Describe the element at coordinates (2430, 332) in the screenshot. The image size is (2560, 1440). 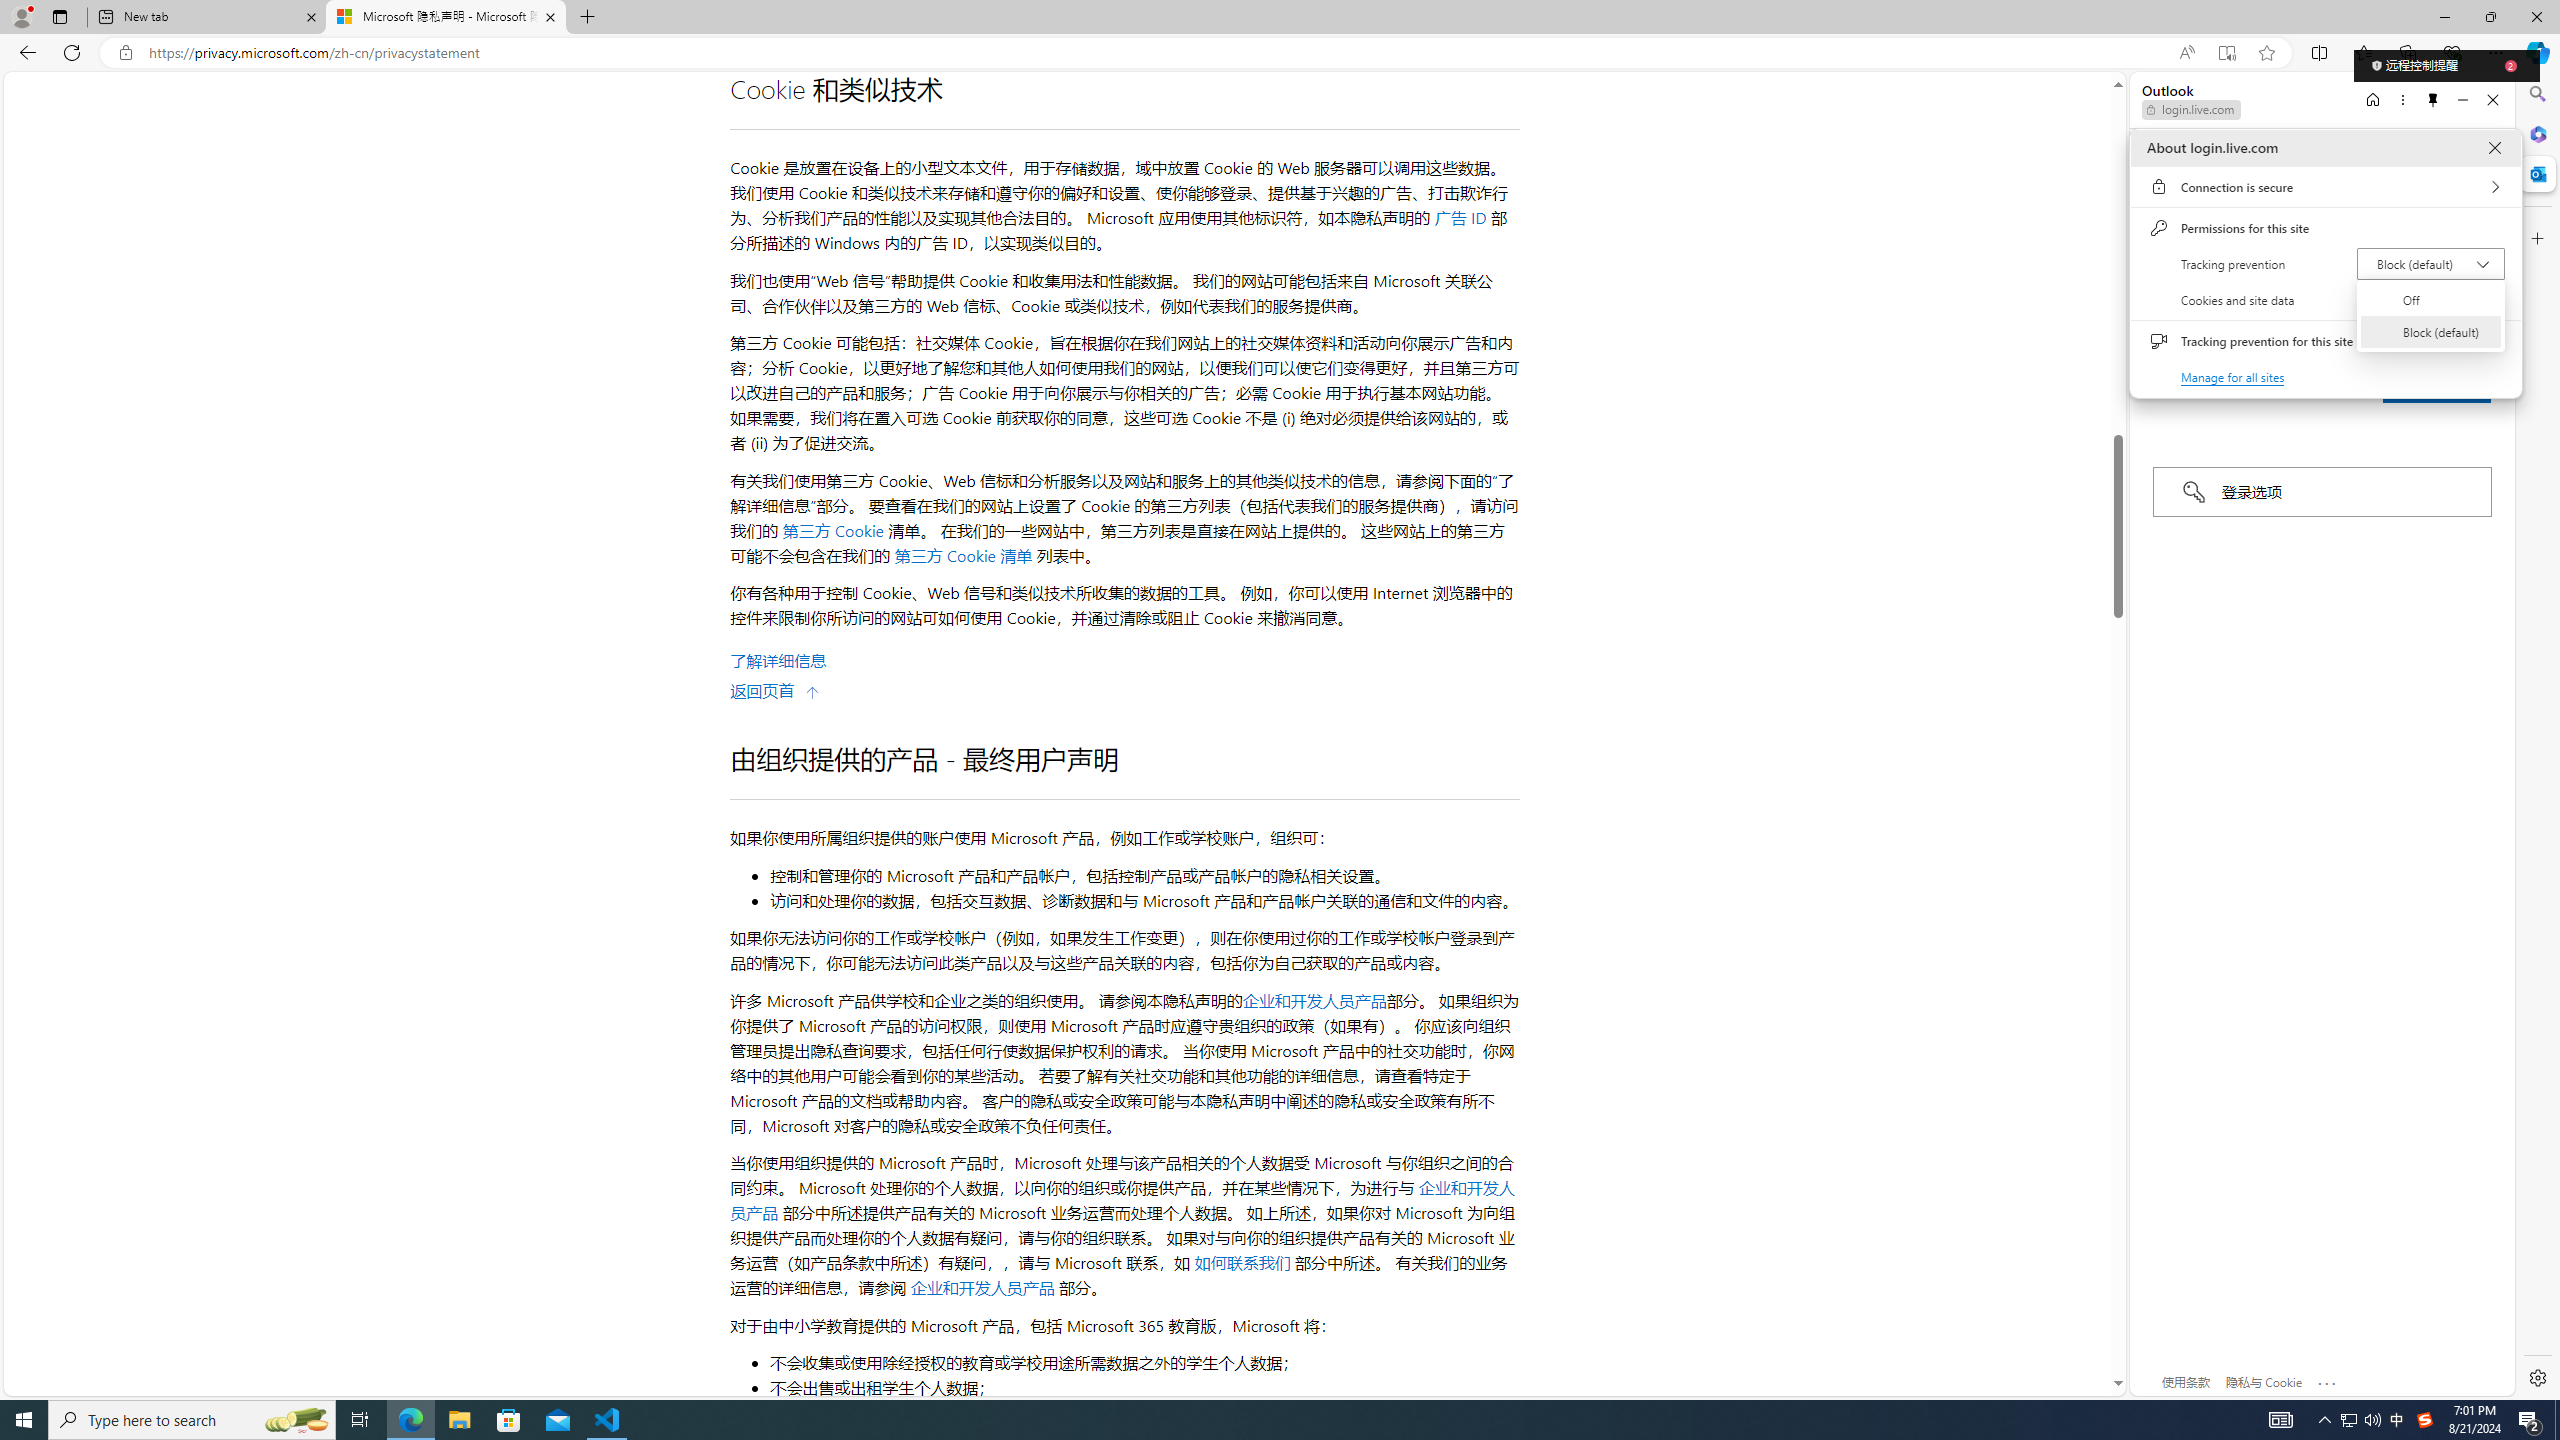
I see `Block (default)` at that location.